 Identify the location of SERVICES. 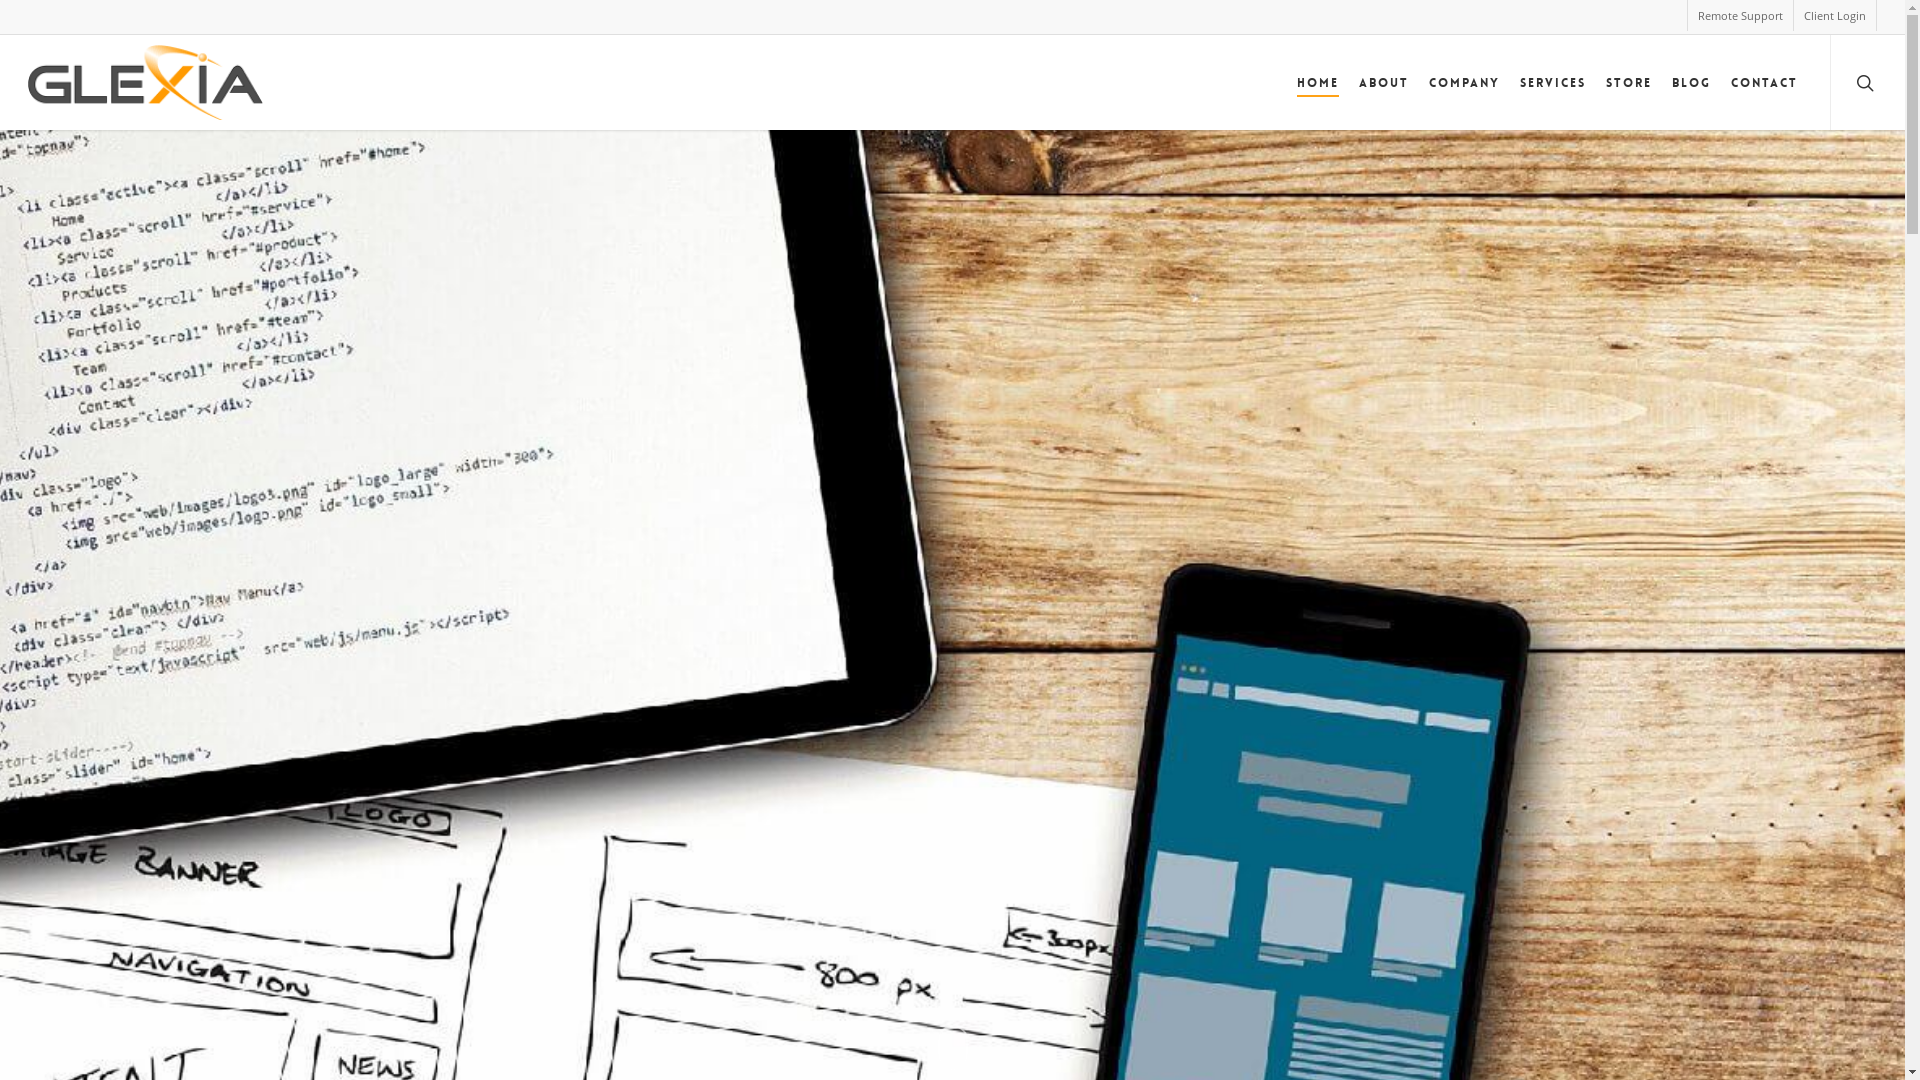
(1553, 82).